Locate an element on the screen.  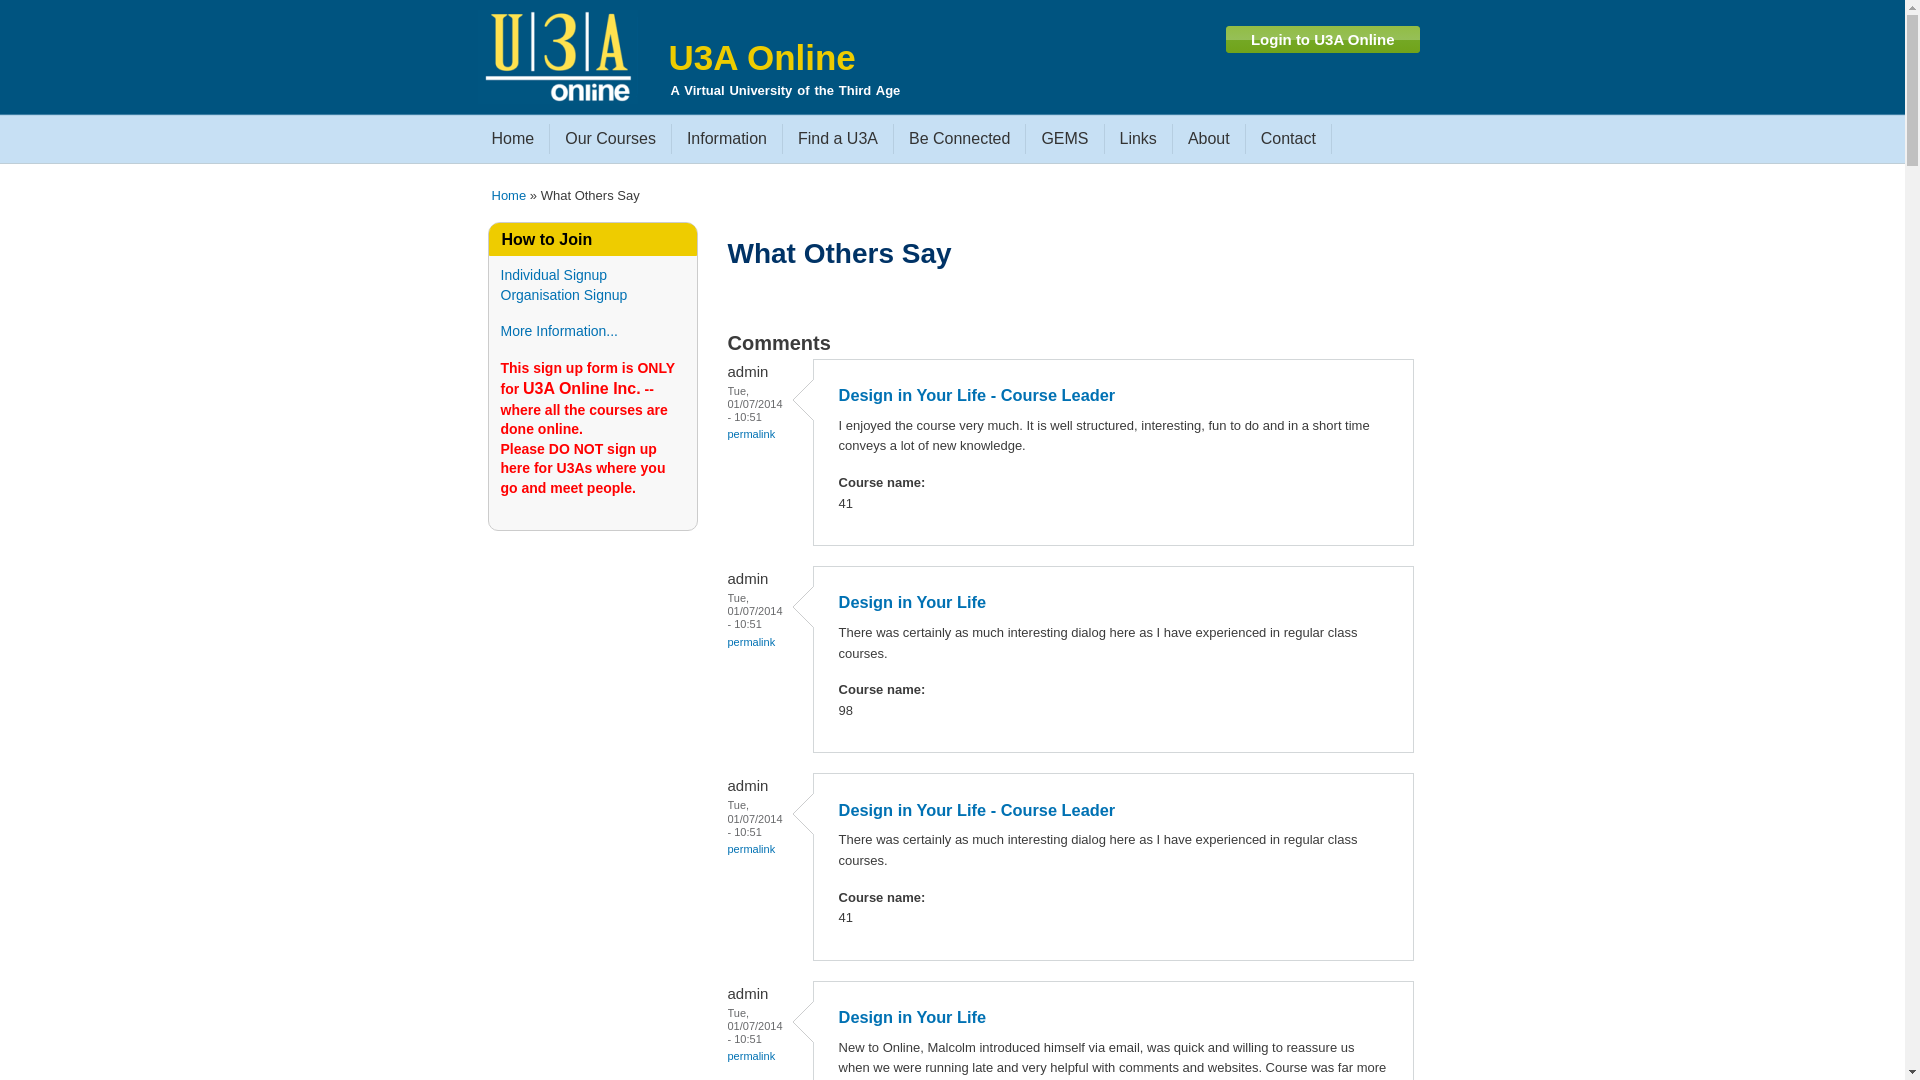
Design in Your Life - Course Leader is located at coordinates (978, 810).